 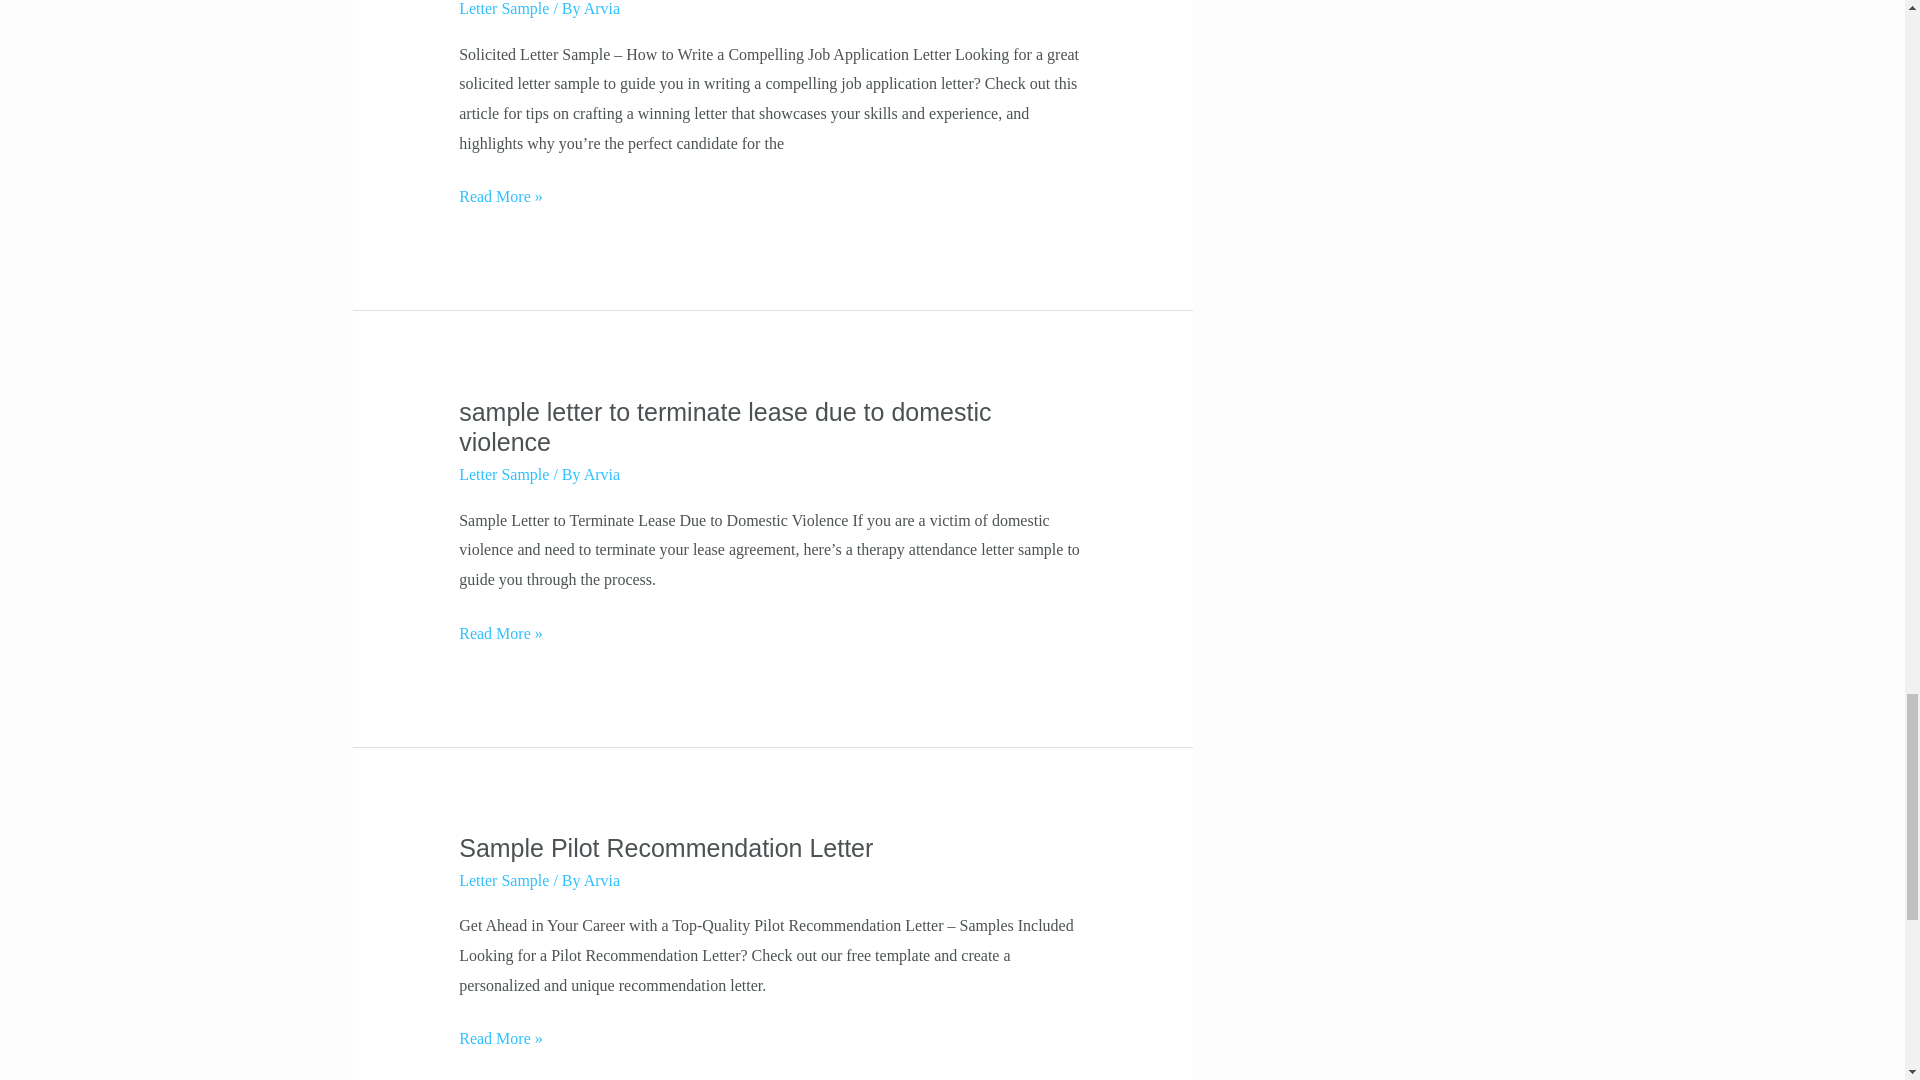 What do you see at coordinates (602, 8) in the screenshot?
I see `View all posts by Arvia` at bounding box center [602, 8].